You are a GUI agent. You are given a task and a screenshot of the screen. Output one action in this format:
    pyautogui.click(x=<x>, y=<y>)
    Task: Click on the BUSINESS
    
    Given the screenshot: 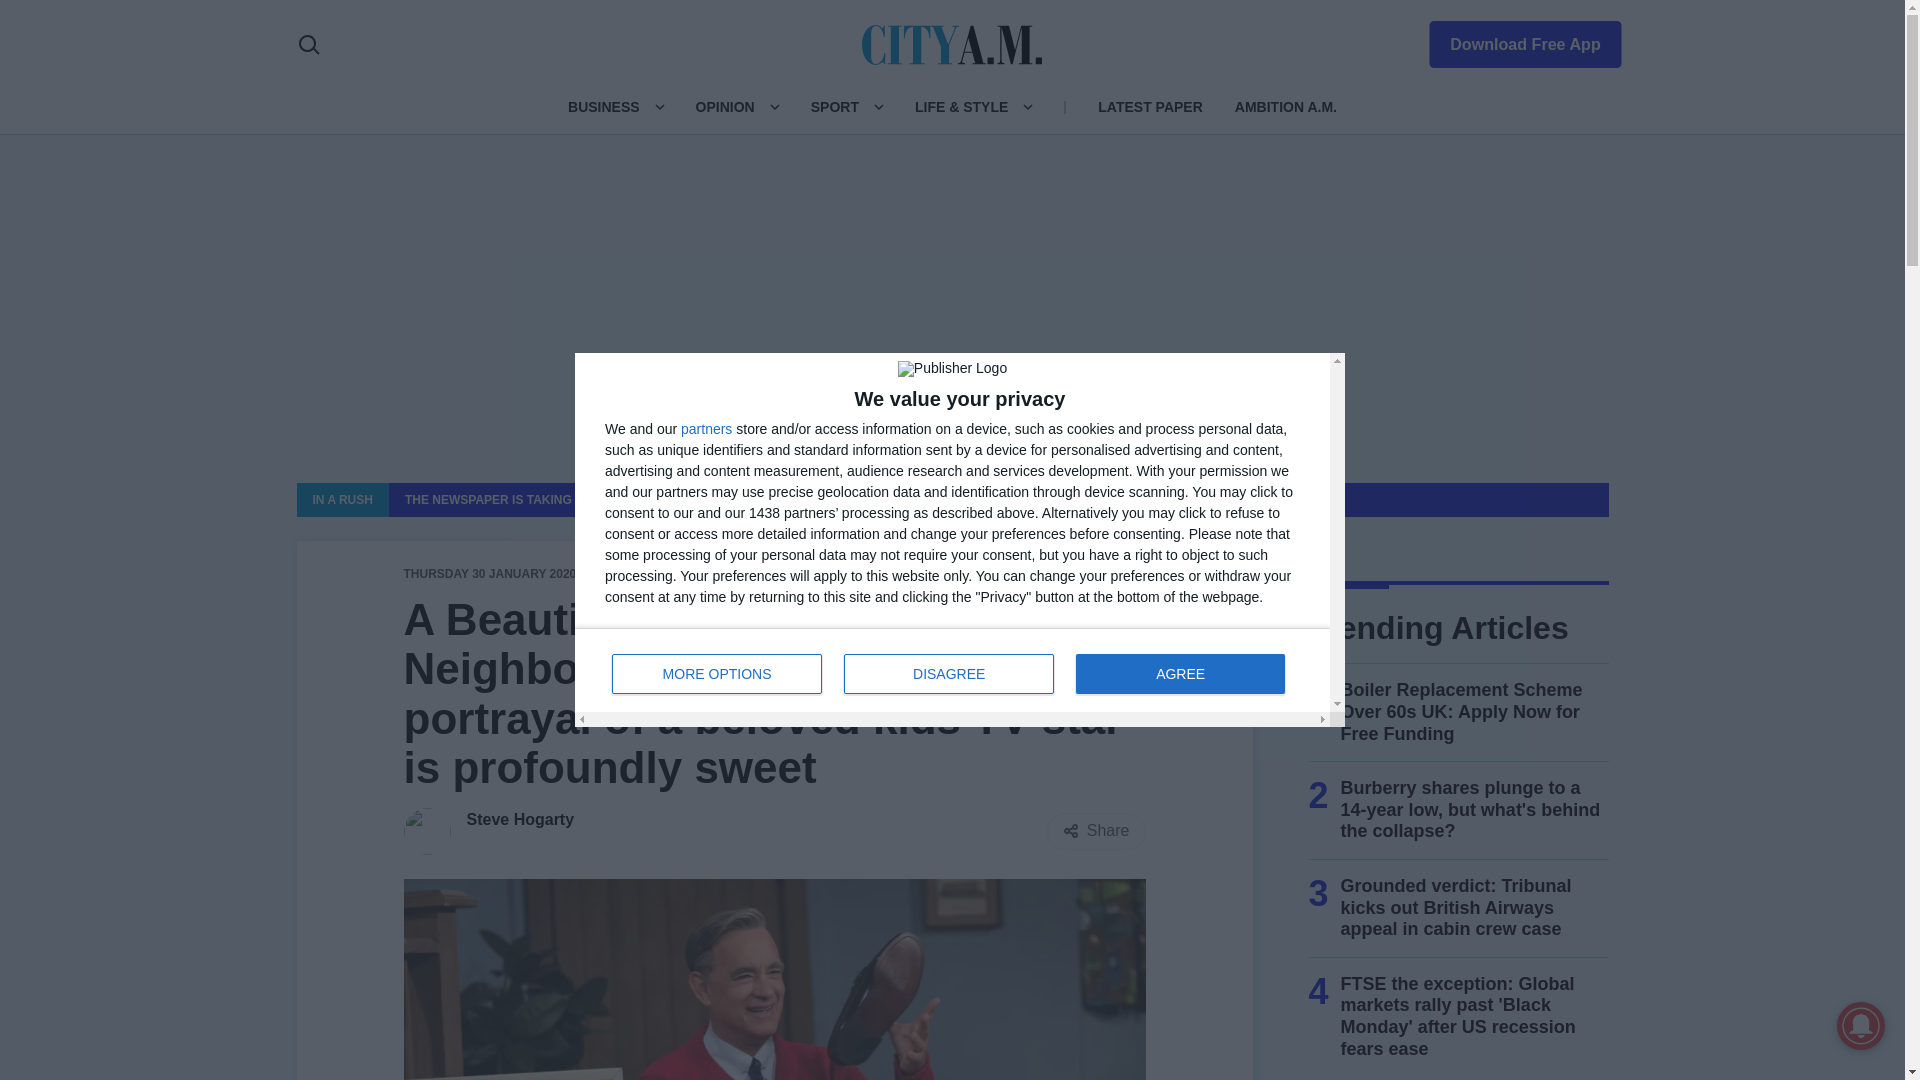 What is the action you would take?
    pyautogui.click(x=604, y=106)
    